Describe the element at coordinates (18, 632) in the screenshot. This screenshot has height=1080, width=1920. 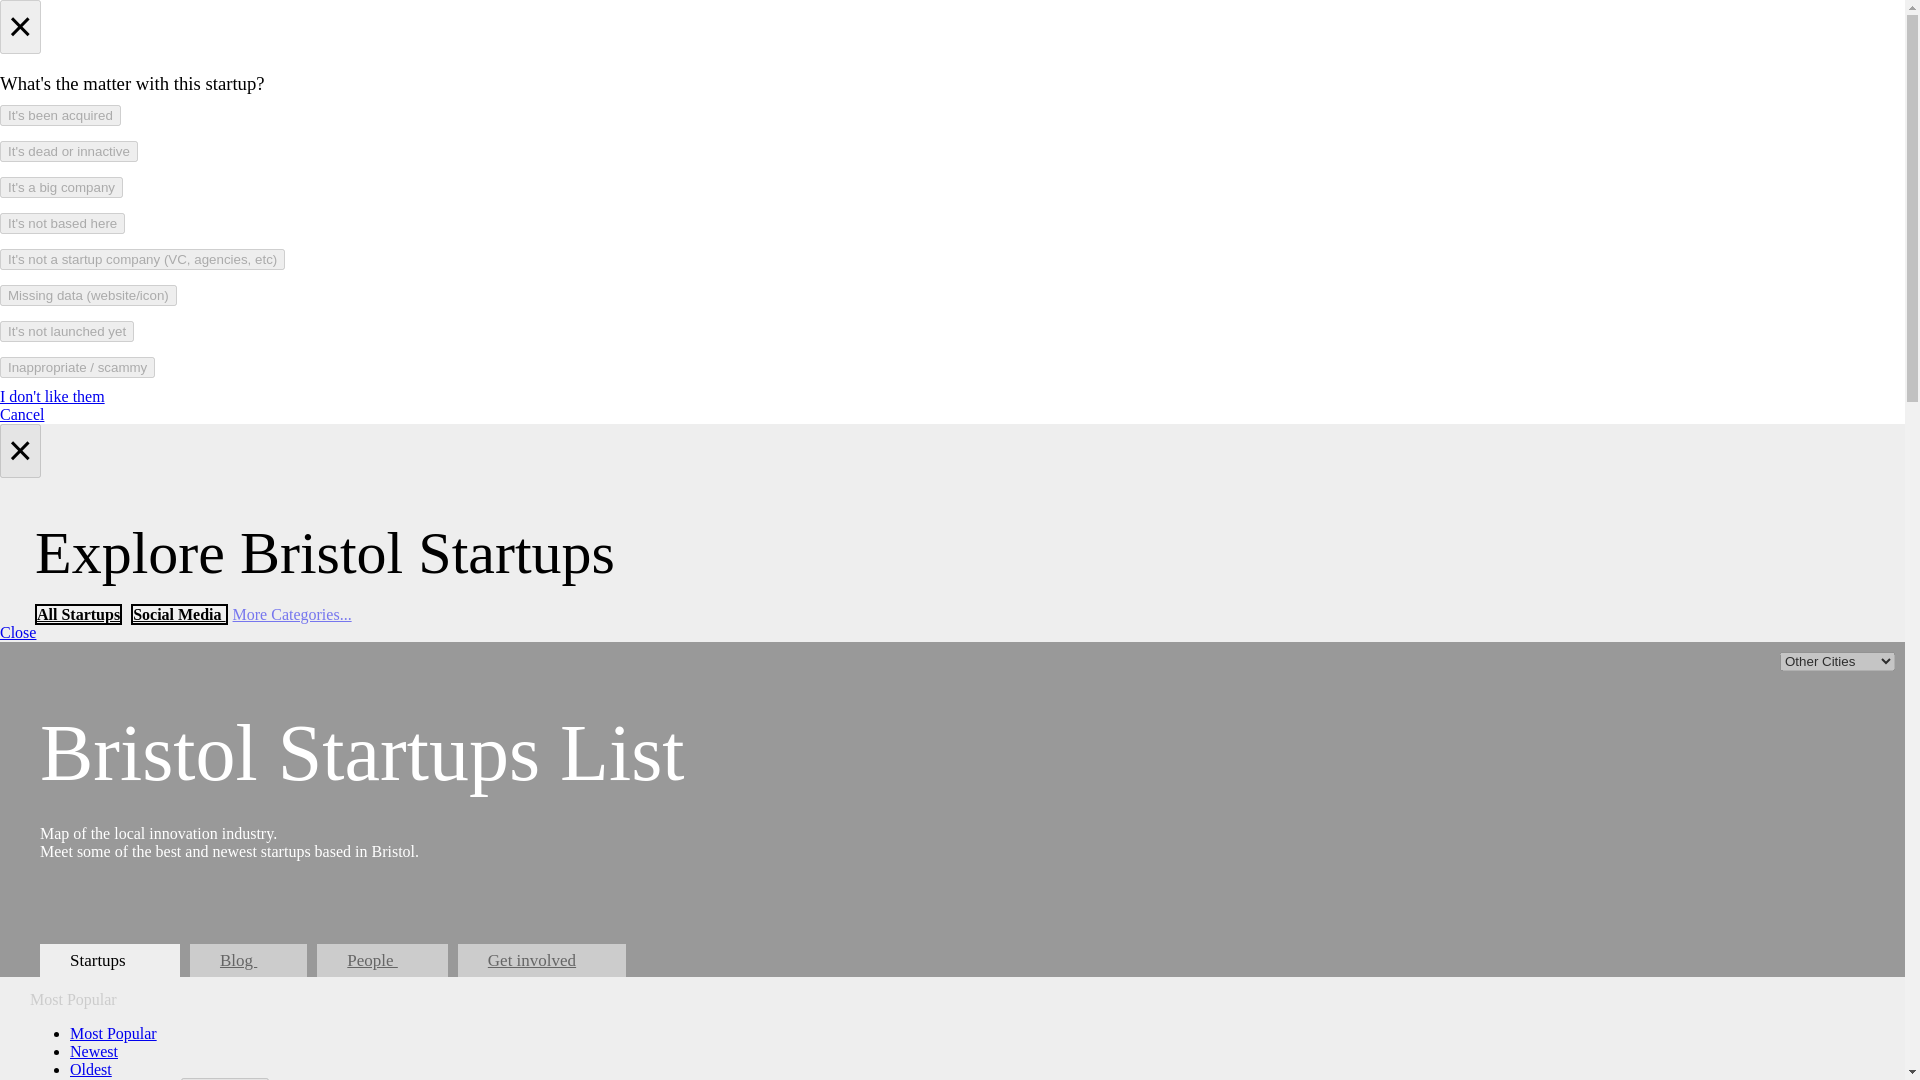
I see `Close` at that location.